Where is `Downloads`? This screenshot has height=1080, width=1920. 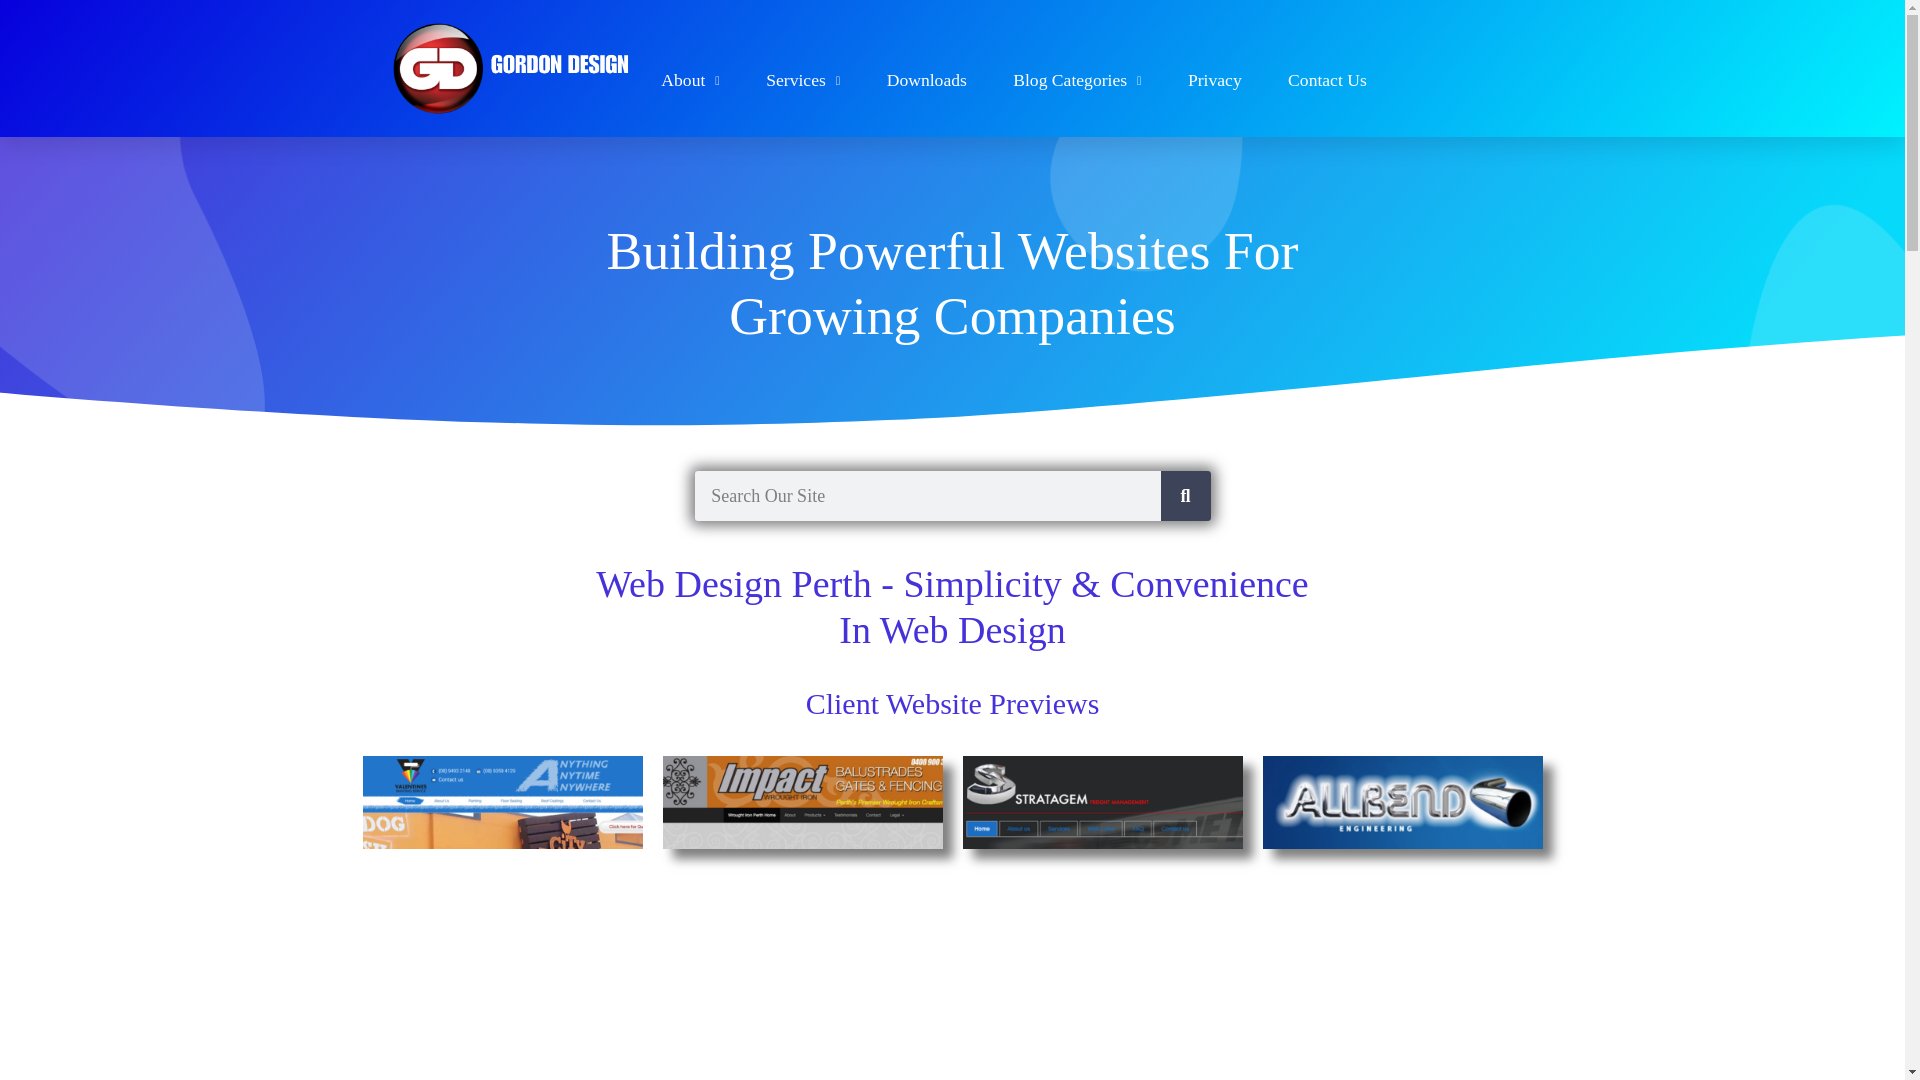
Downloads is located at coordinates (927, 80).